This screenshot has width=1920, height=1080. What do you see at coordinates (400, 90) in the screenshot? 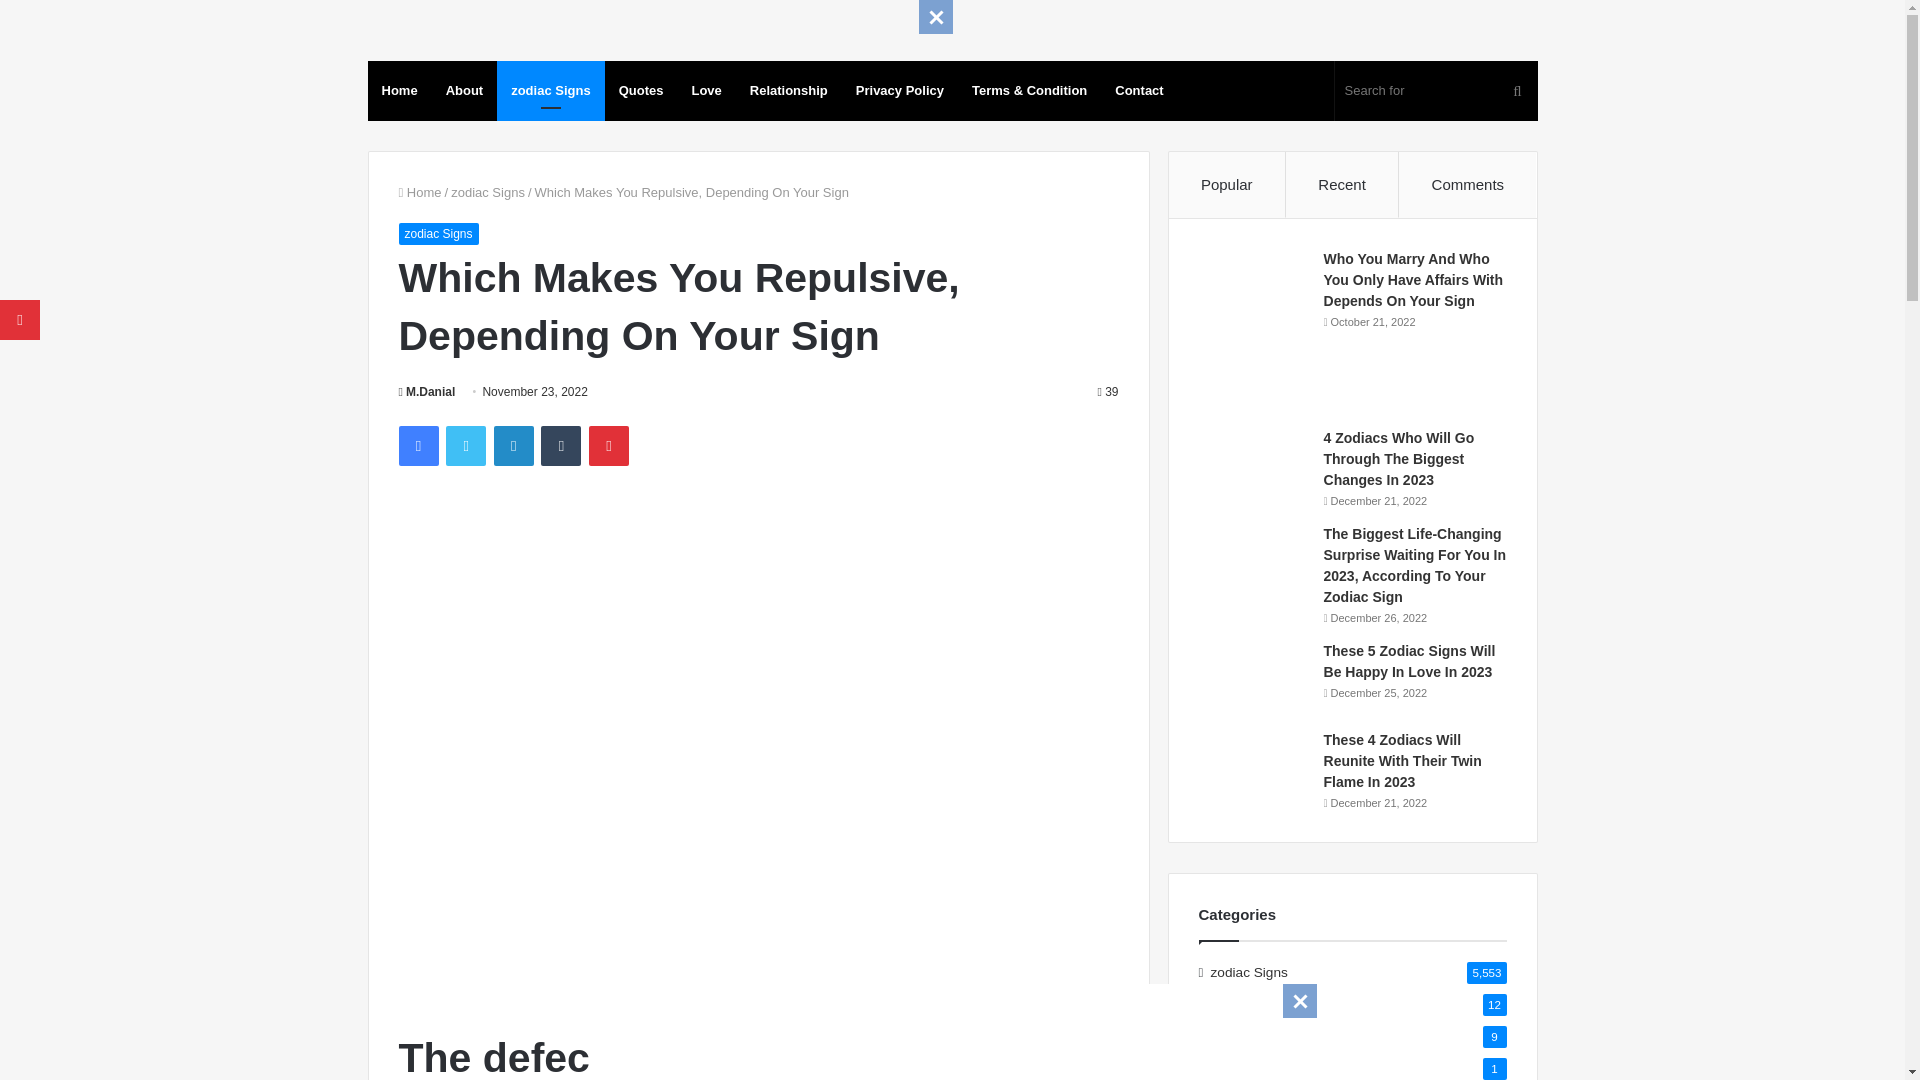
I see `Home` at bounding box center [400, 90].